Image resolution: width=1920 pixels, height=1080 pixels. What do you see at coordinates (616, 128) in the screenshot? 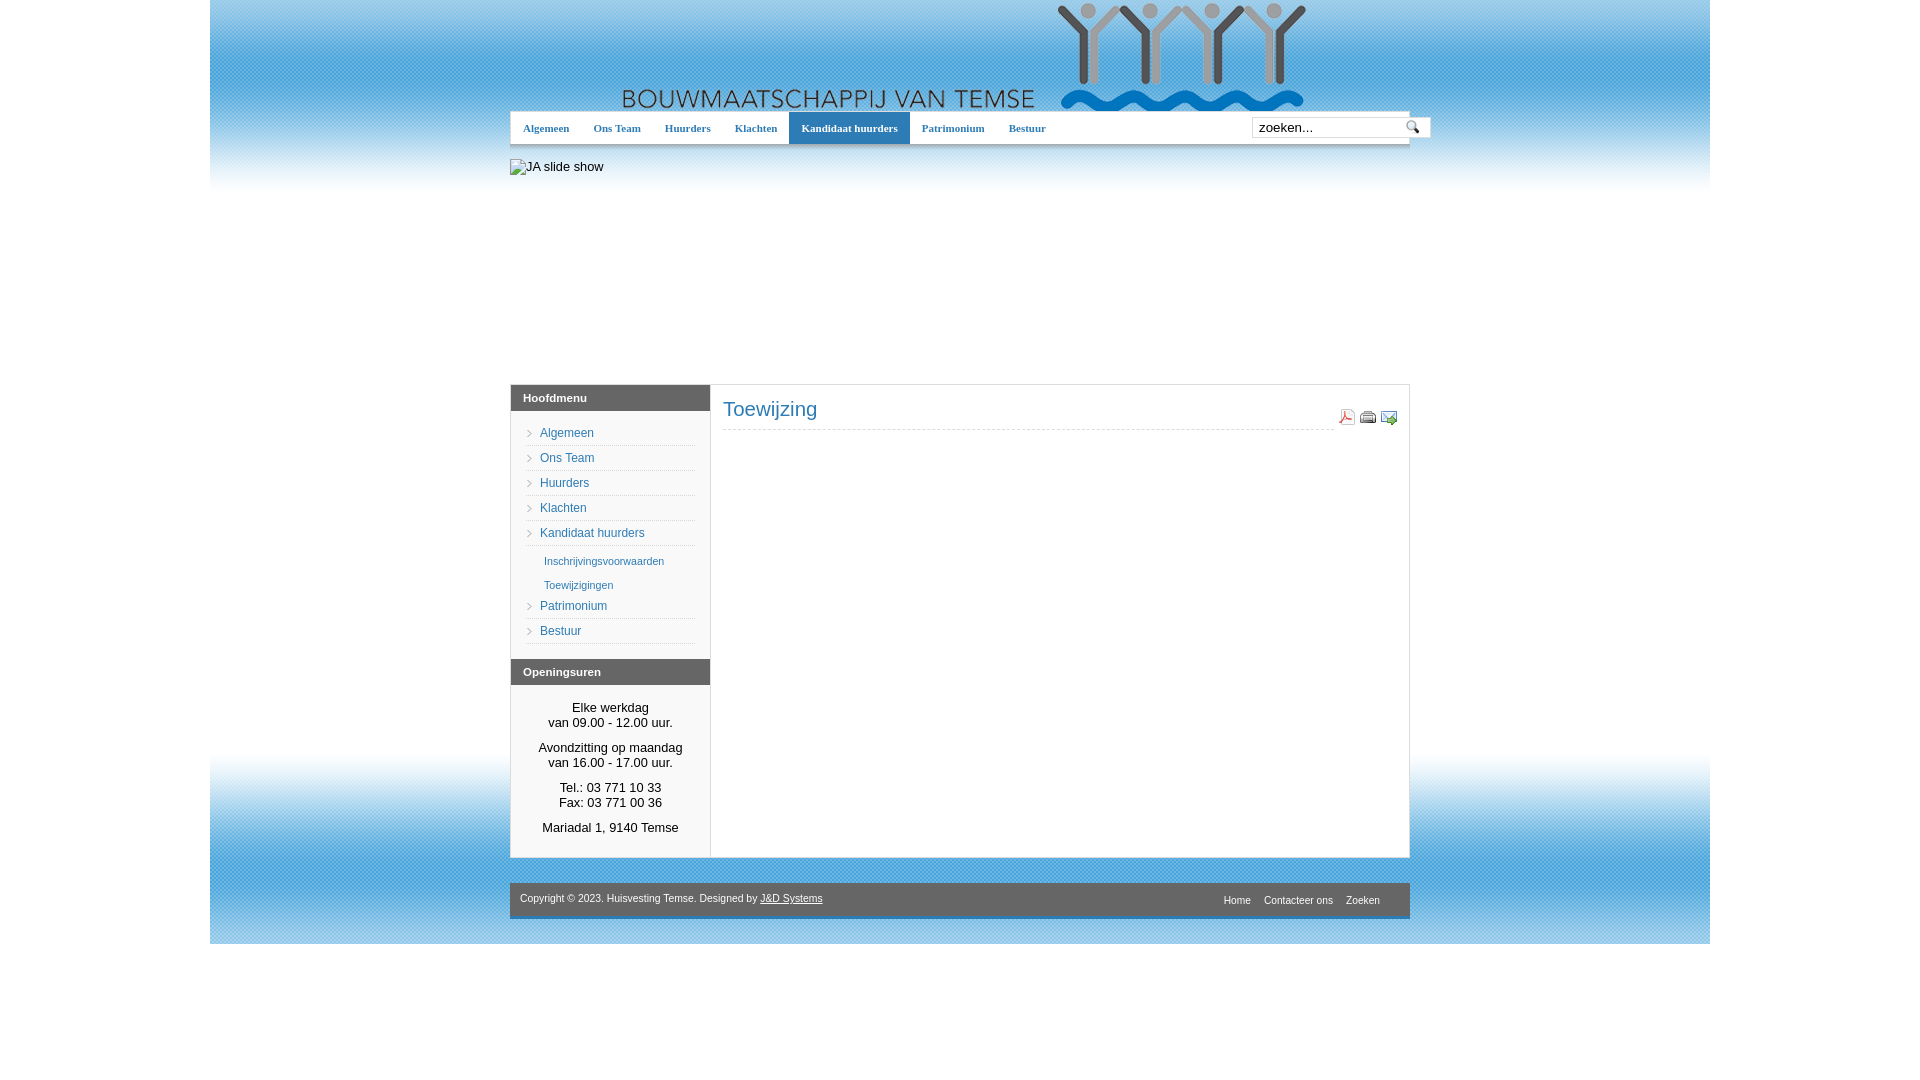
I see `Ons Team` at bounding box center [616, 128].